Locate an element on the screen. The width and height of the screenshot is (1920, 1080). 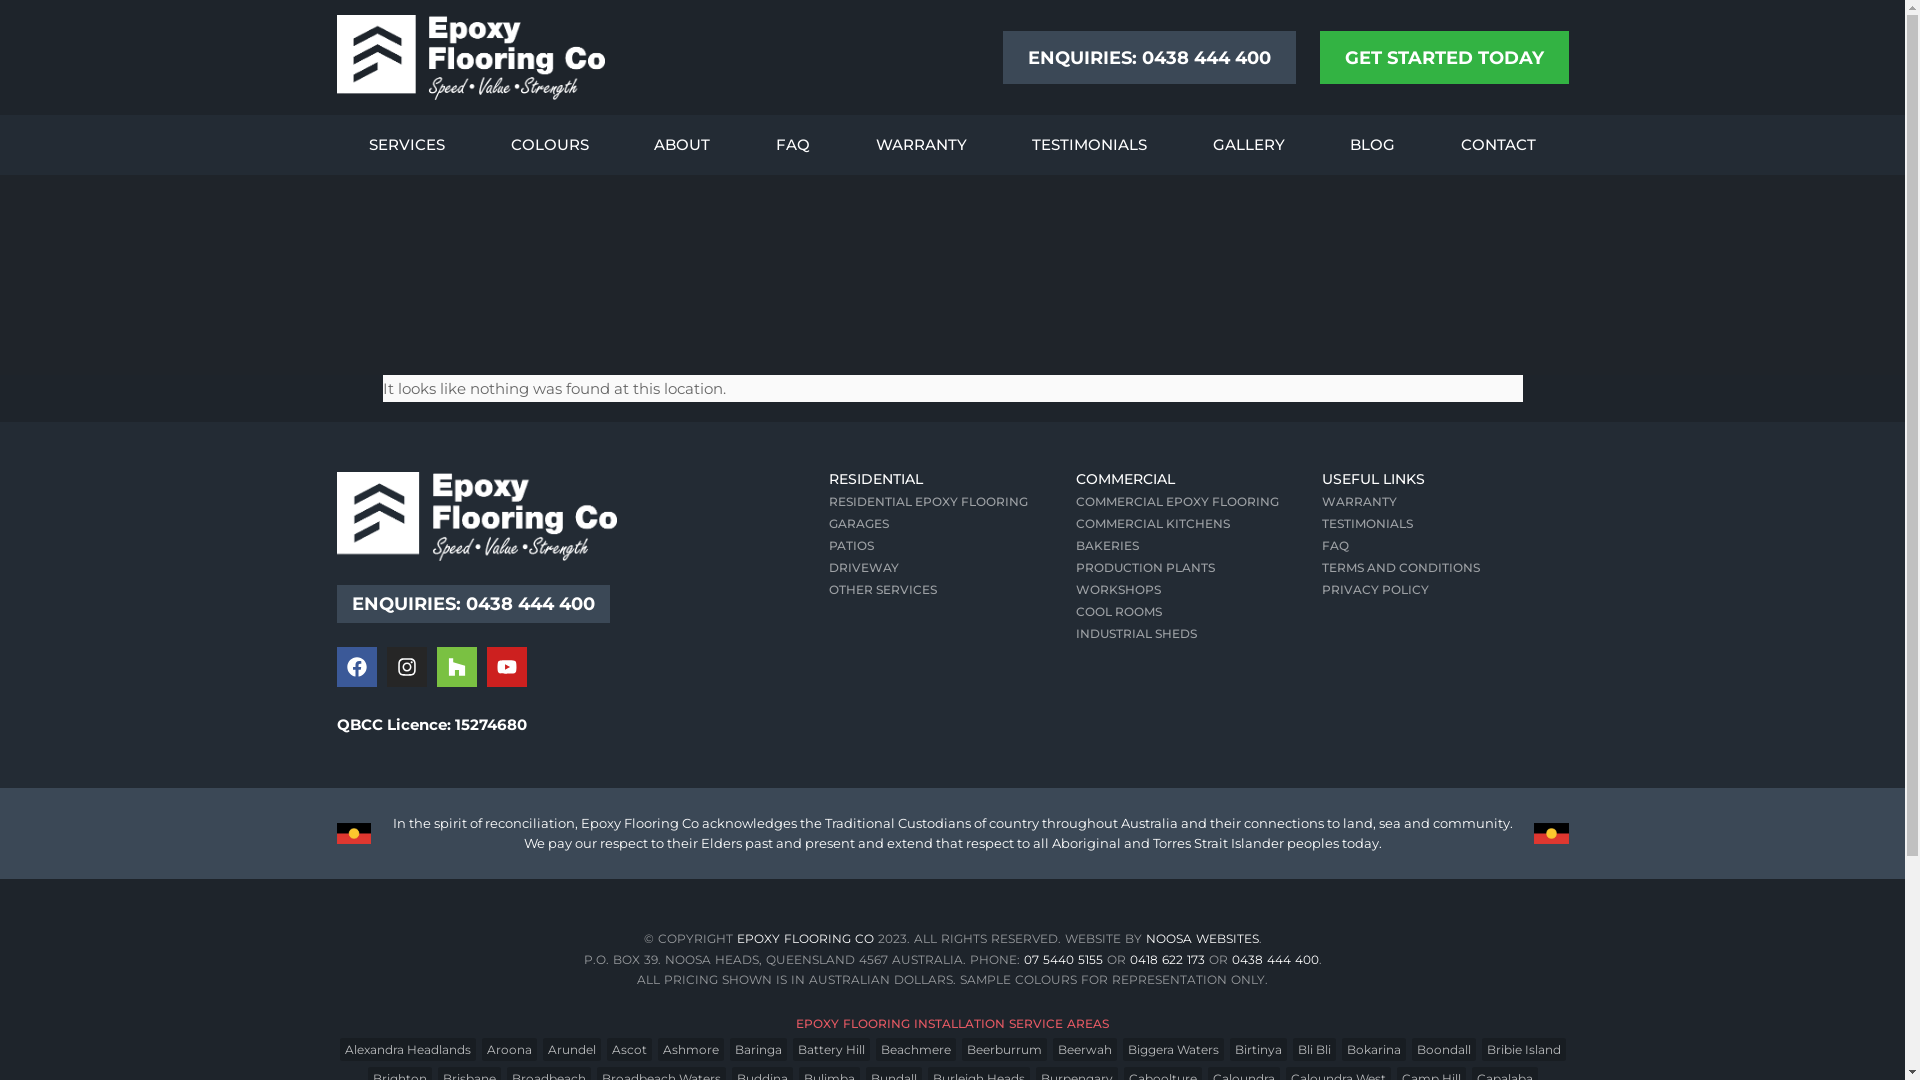
PRIVACY POLICY is located at coordinates (1445, 590).